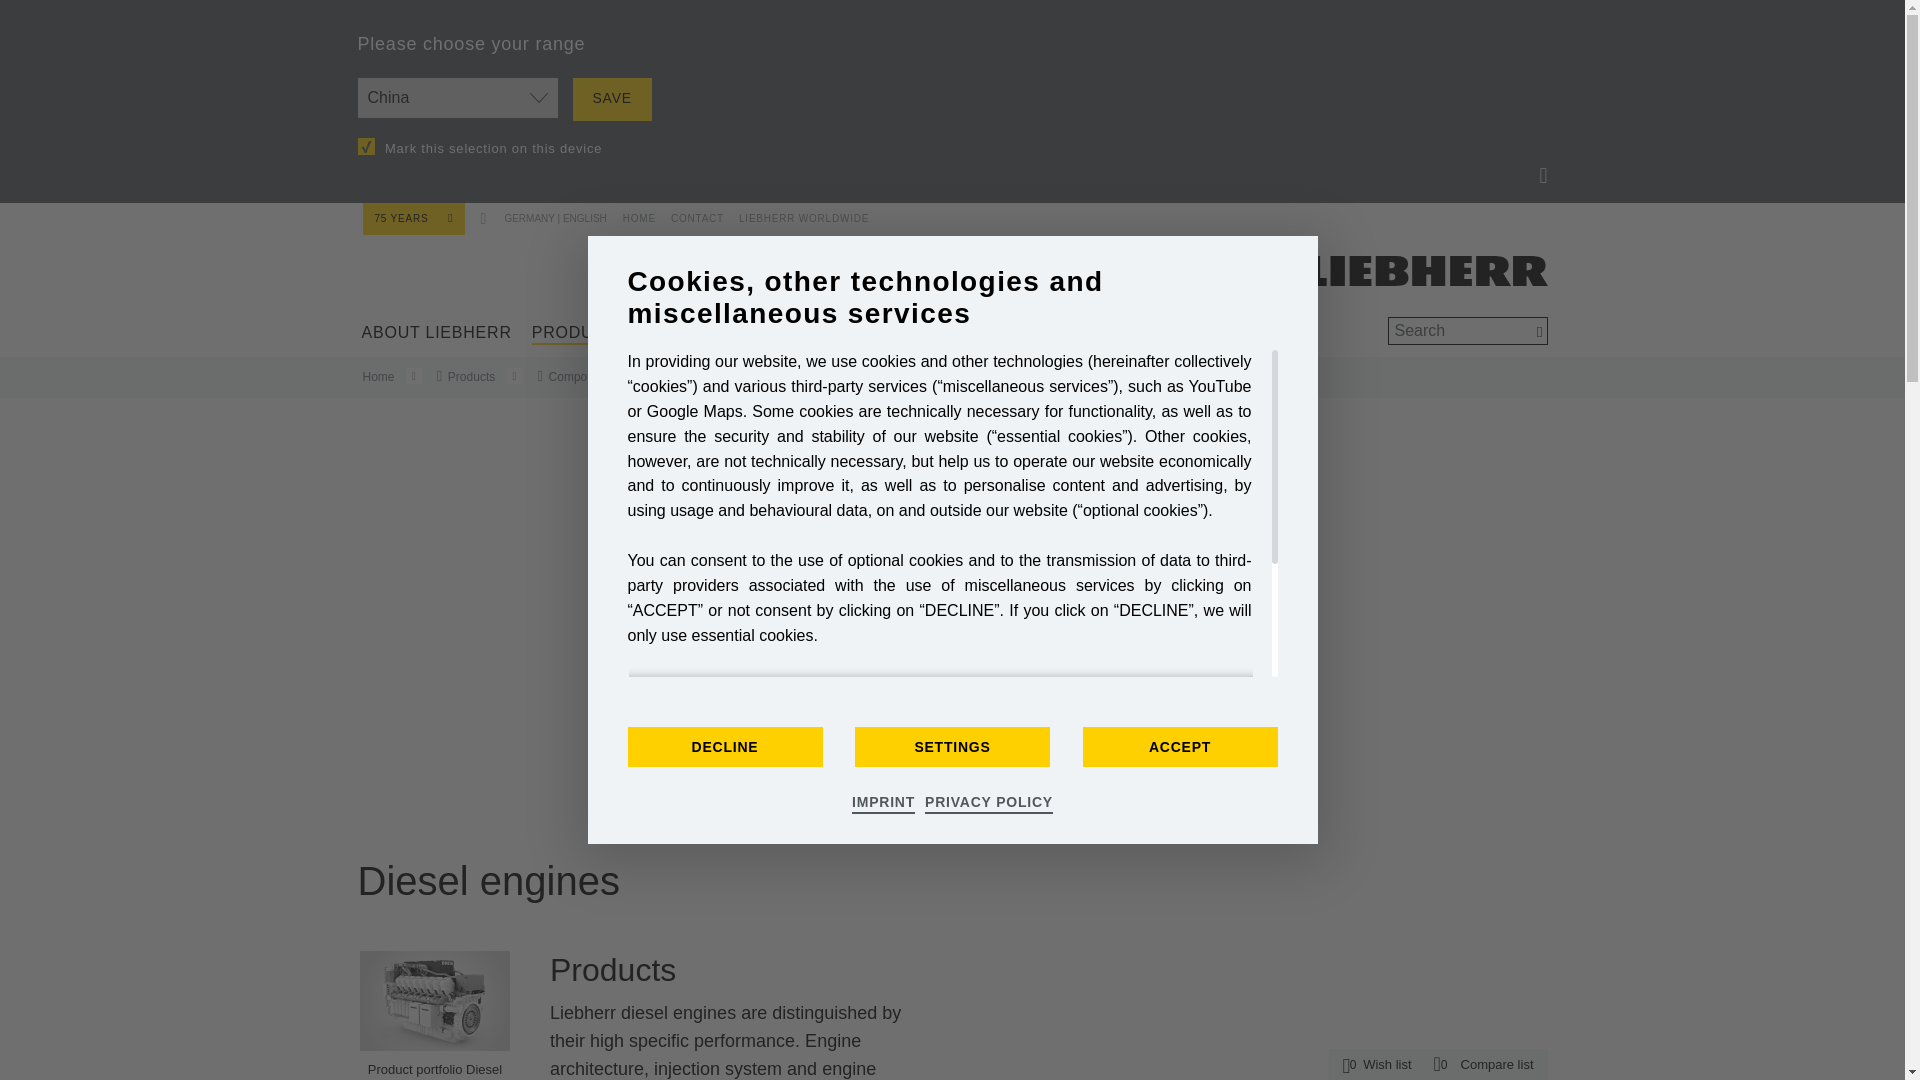  Describe the element at coordinates (637, 214) in the screenshot. I see `HOME` at that location.